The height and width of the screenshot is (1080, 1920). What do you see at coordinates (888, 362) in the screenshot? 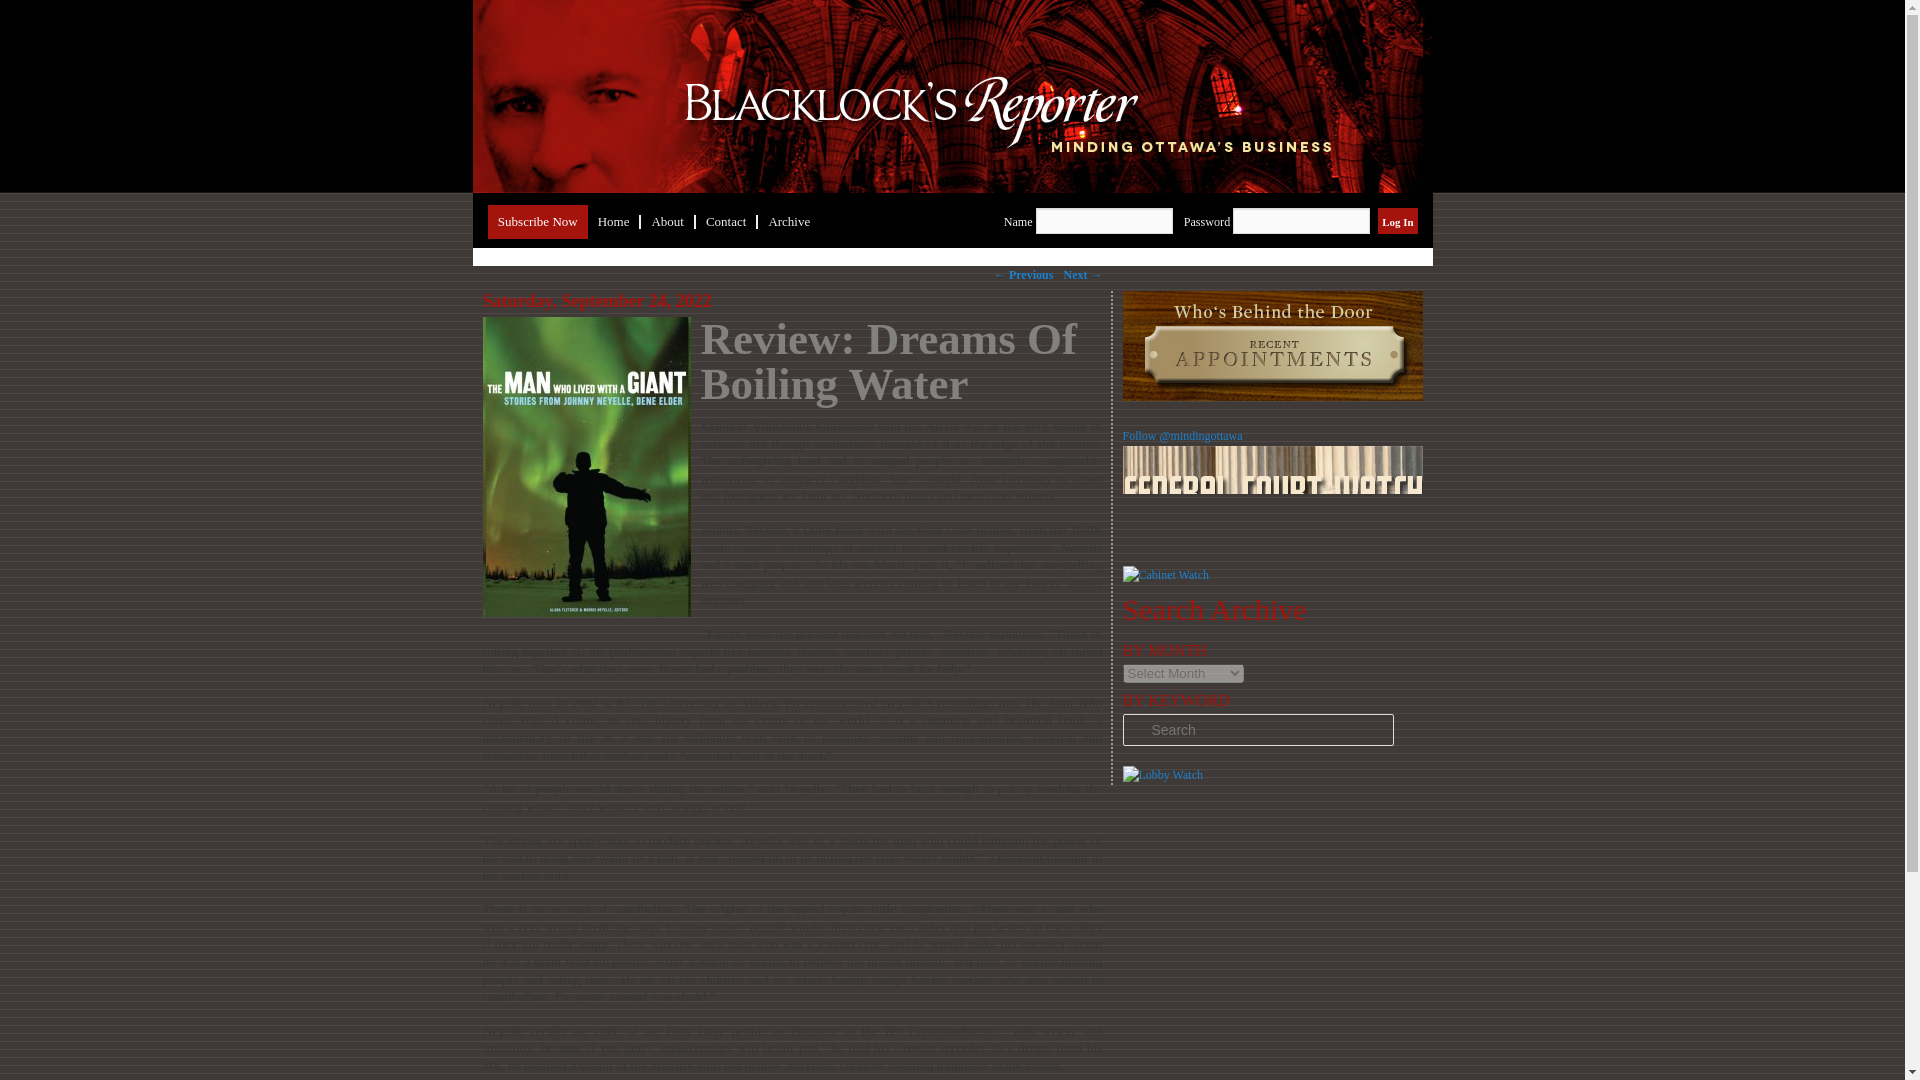
I see `Review: Dreams Of Boiling Water` at bounding box center [888, 362].